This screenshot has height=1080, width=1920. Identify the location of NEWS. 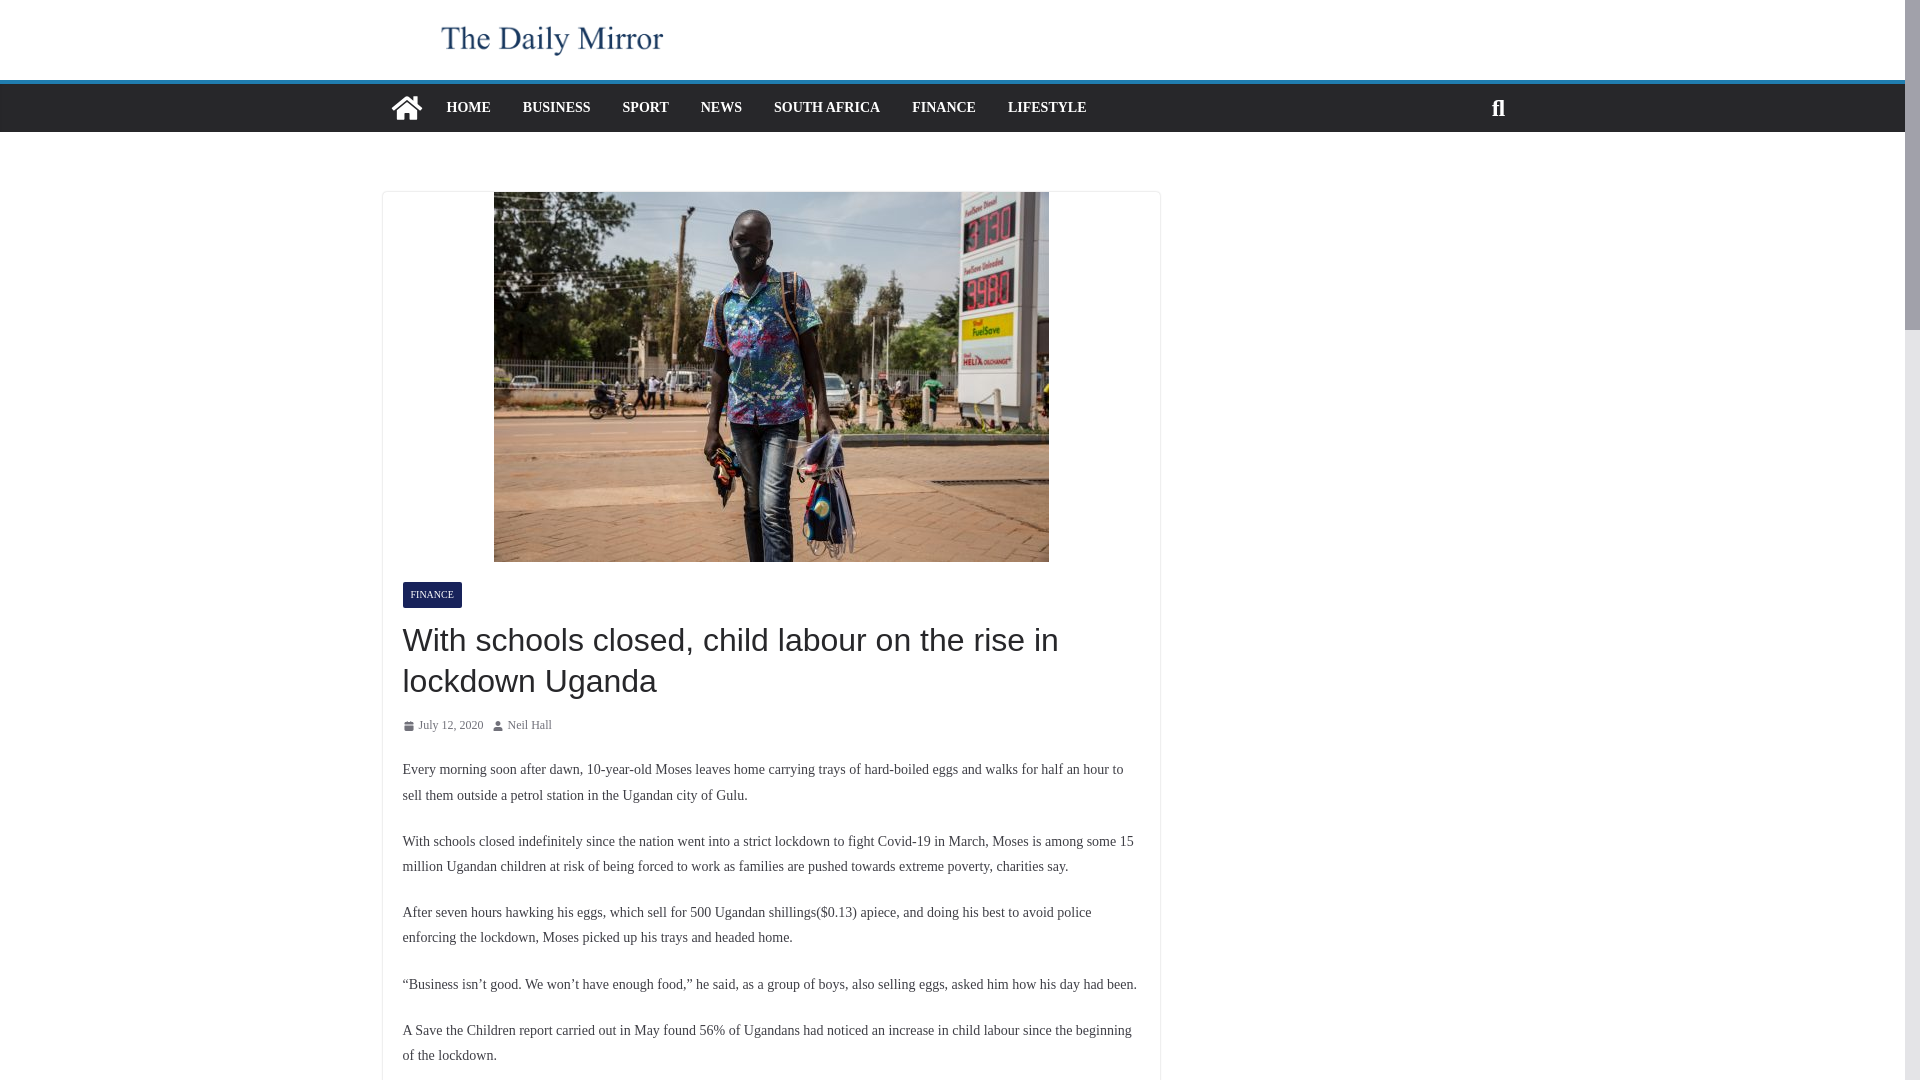
(720, 108).